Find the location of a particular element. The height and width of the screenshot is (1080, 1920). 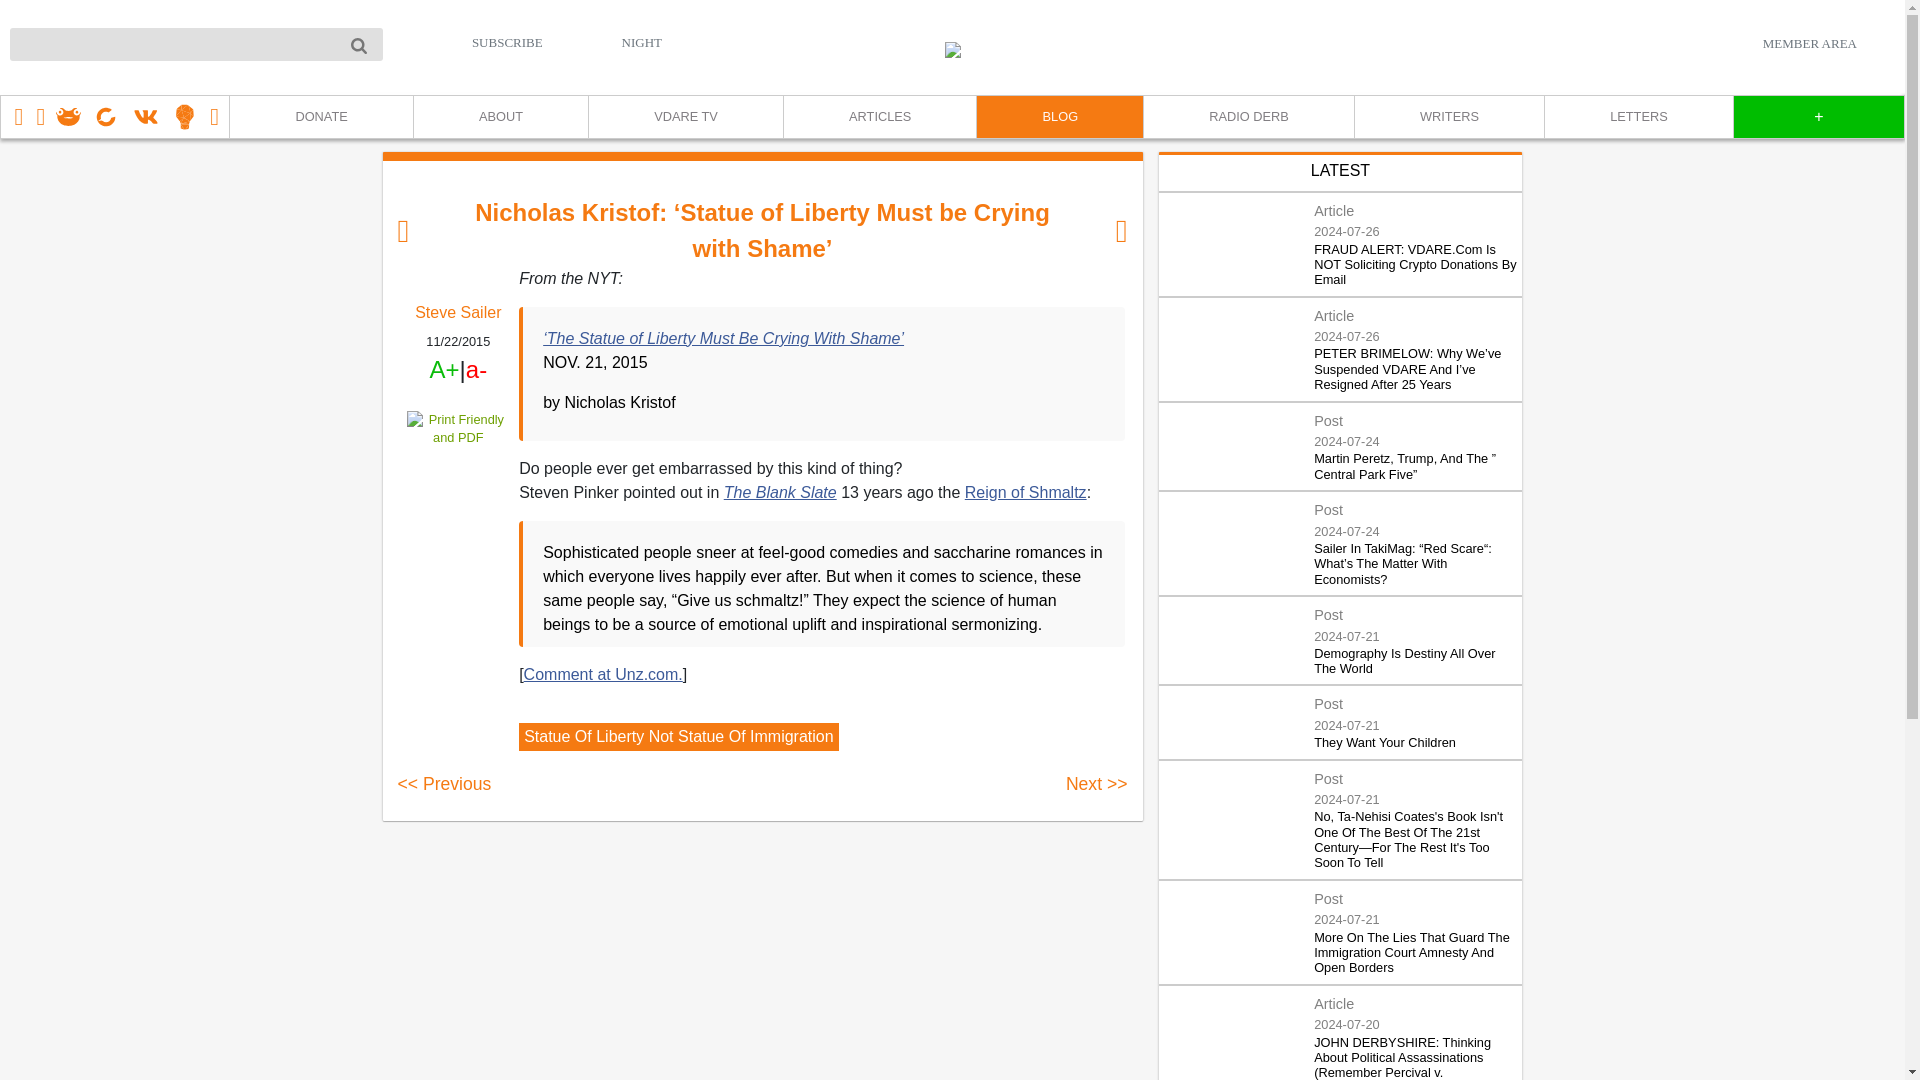

Printer Friendly and PDF is located at coordinates (458, 428).